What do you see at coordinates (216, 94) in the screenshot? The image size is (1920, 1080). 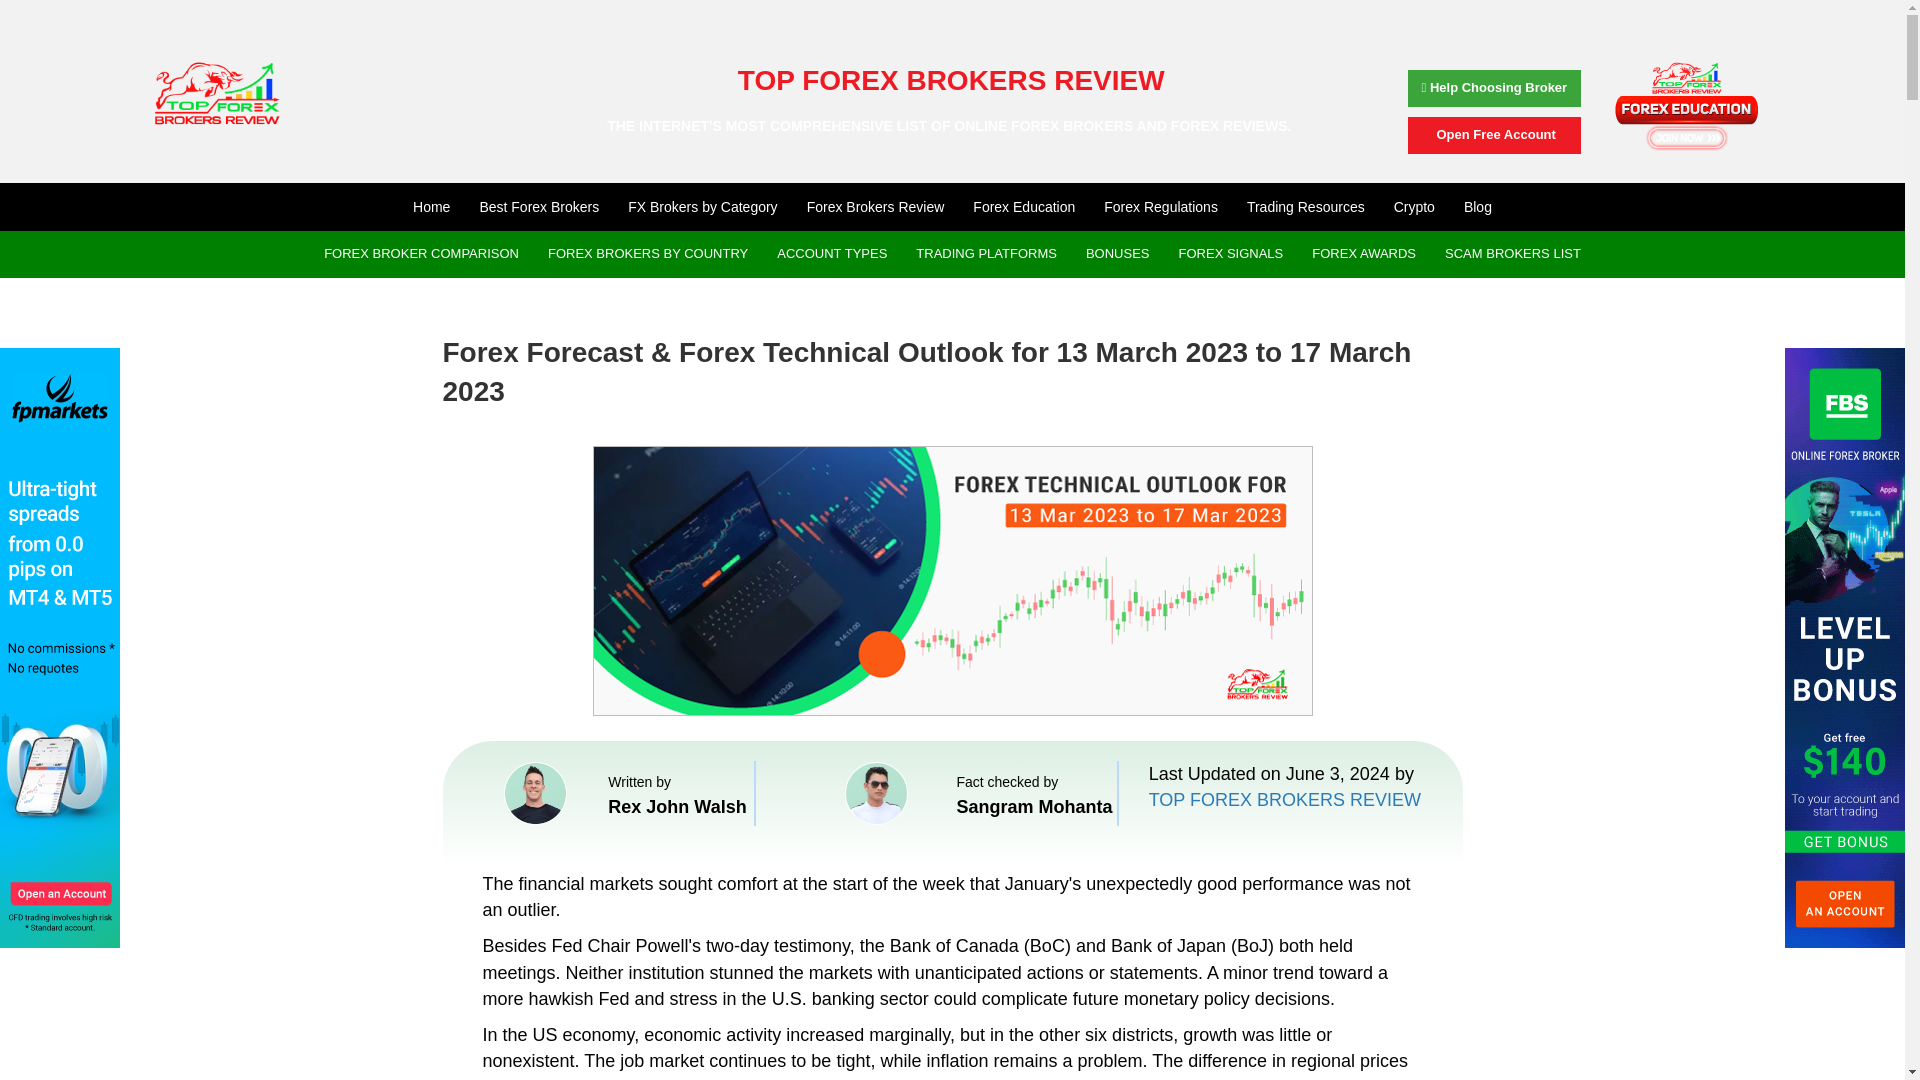 I see `topfxbrokersreview` at bounding box center [216, 94].